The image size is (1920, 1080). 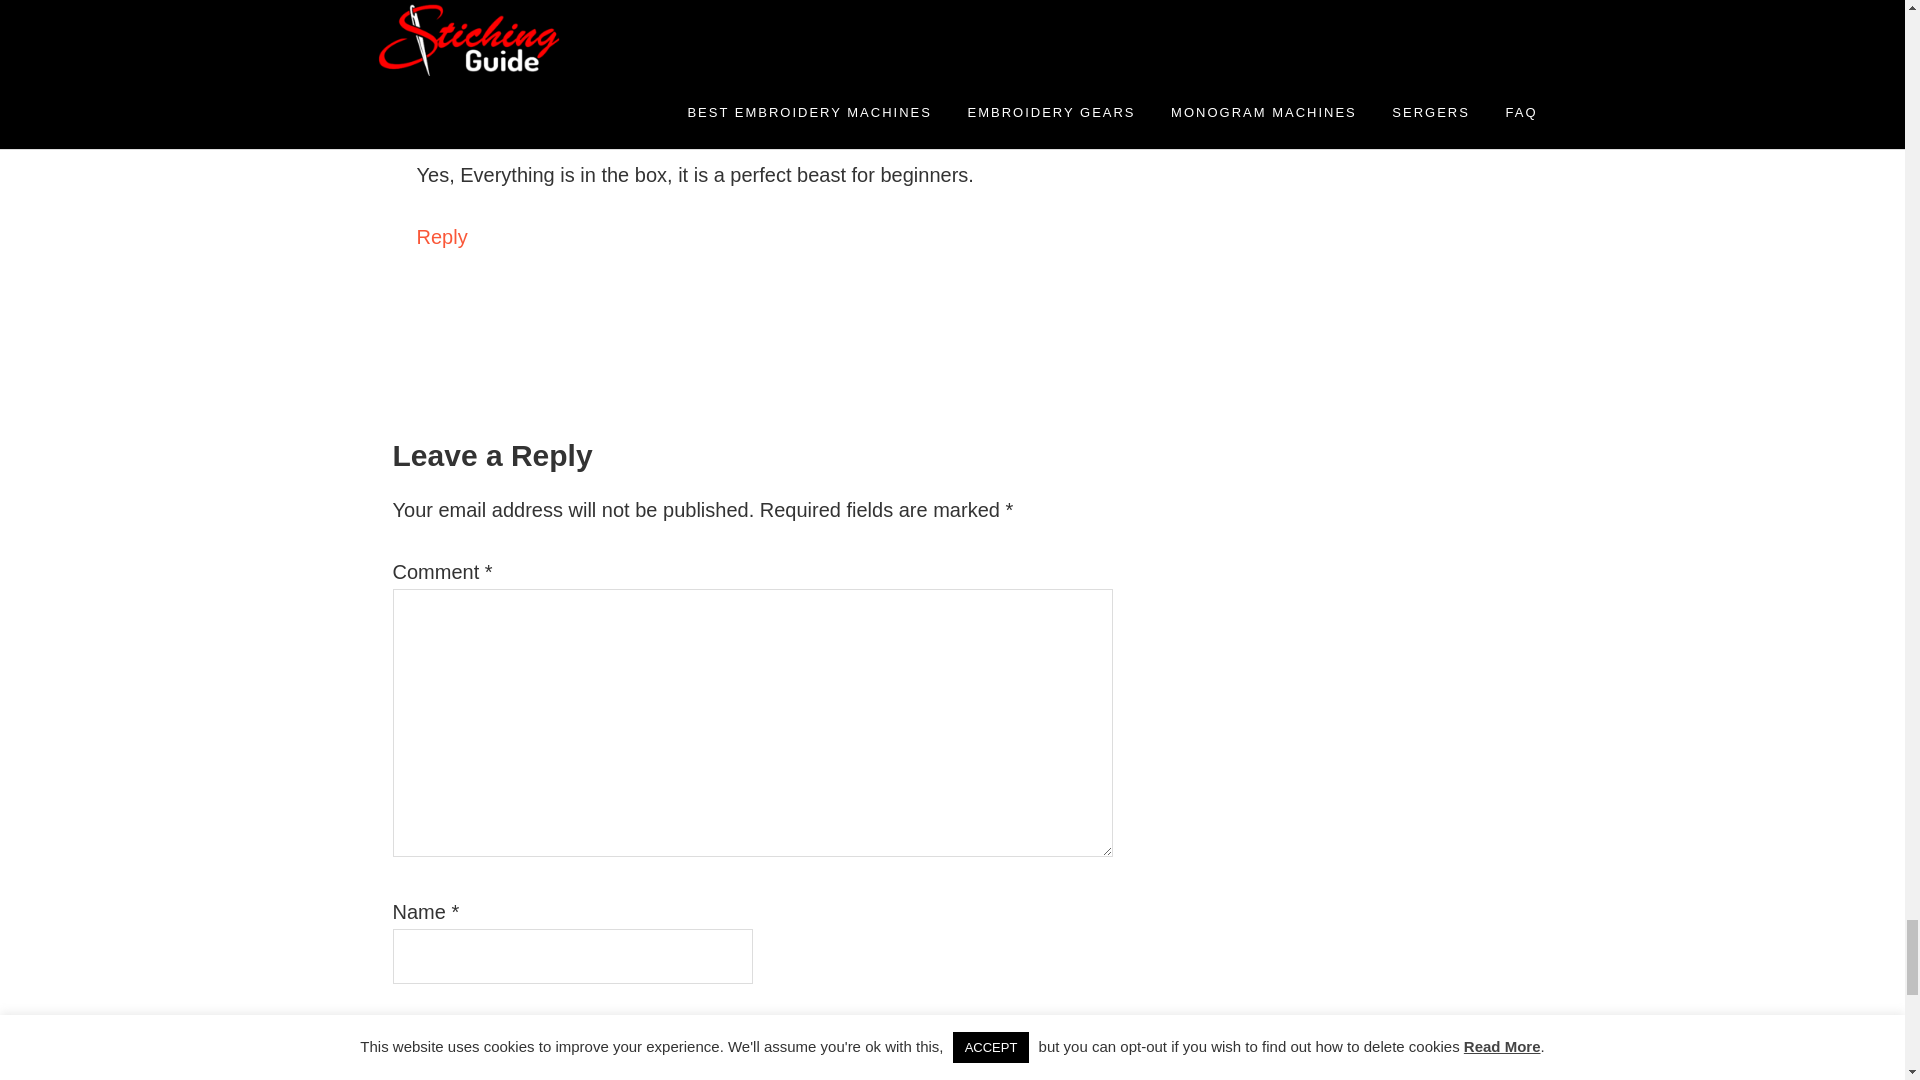 What do you see at coordinates (410, 2) in the screenshot?
I see `Reply` at bounding box center [410, 2].